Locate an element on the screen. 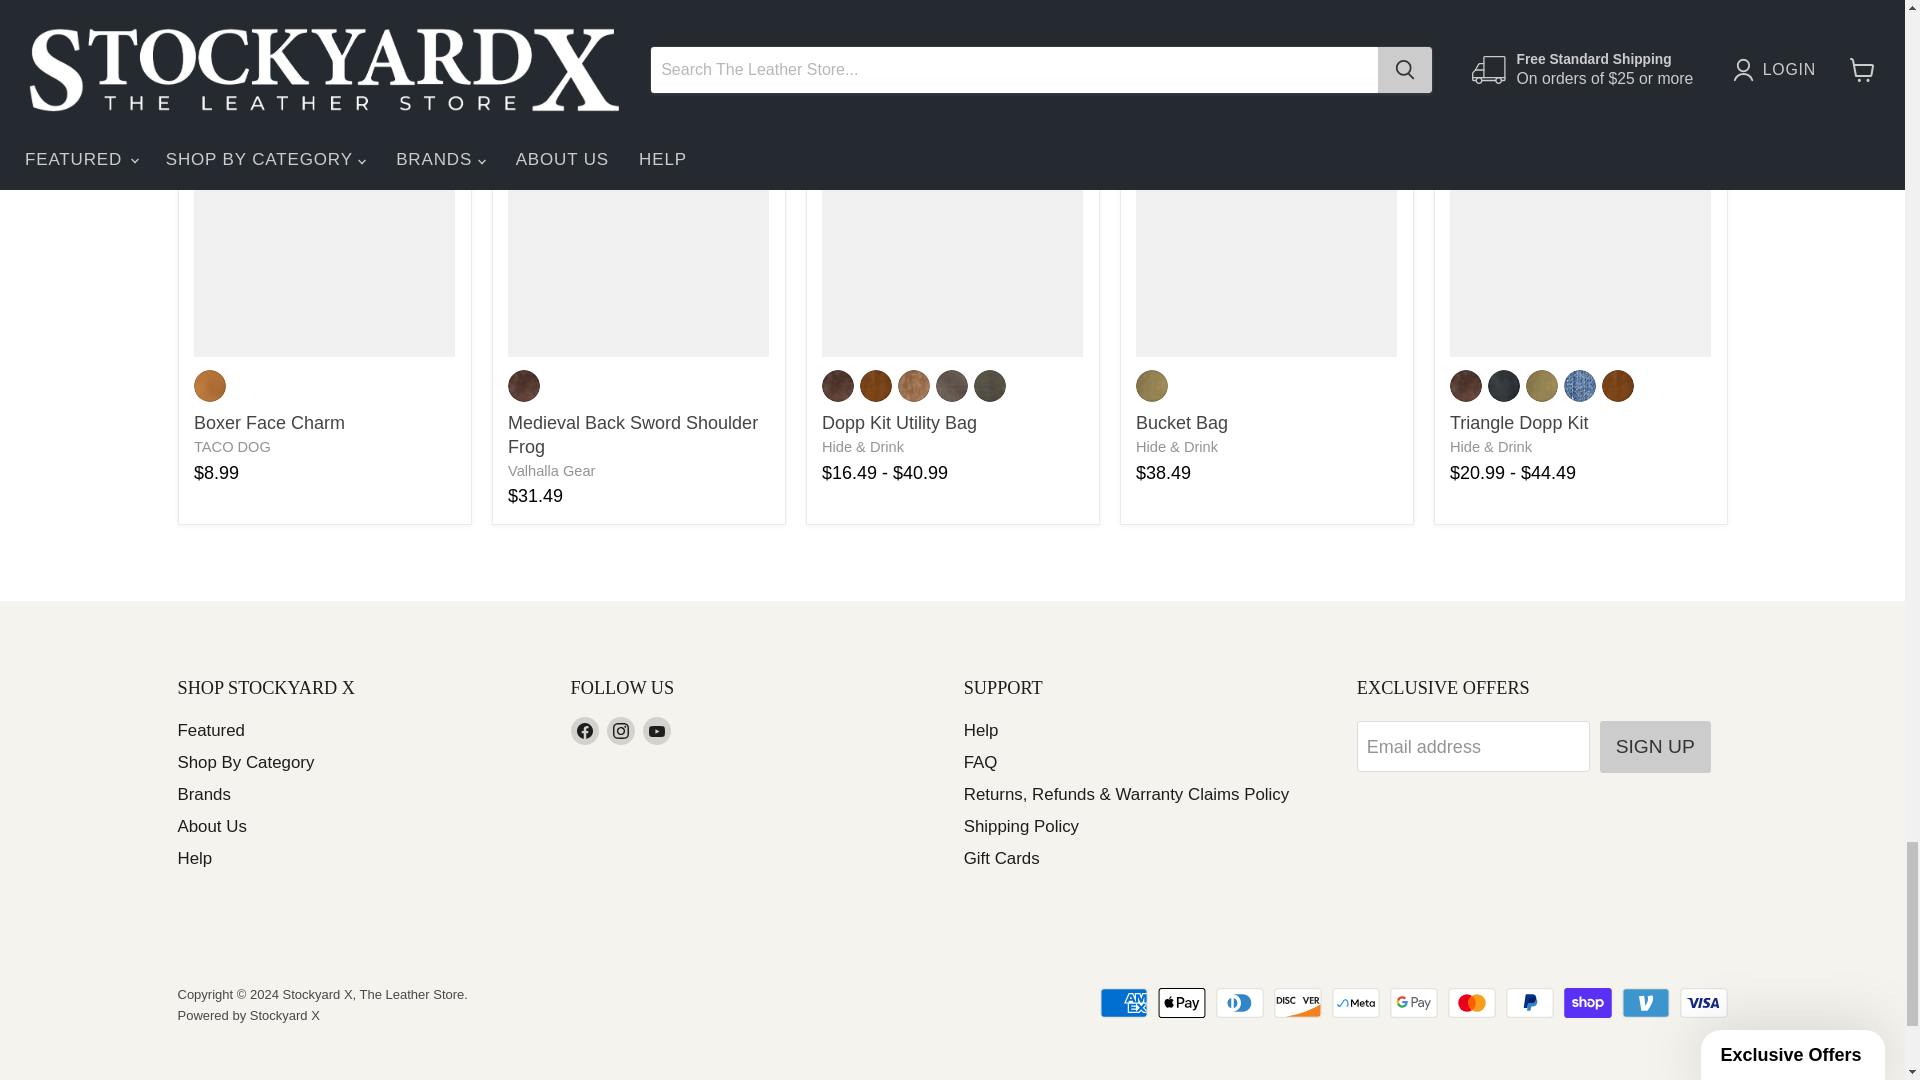 The width and height of the screenshot is (1920, 1080). Facebook is located at coordinates (584, 731).